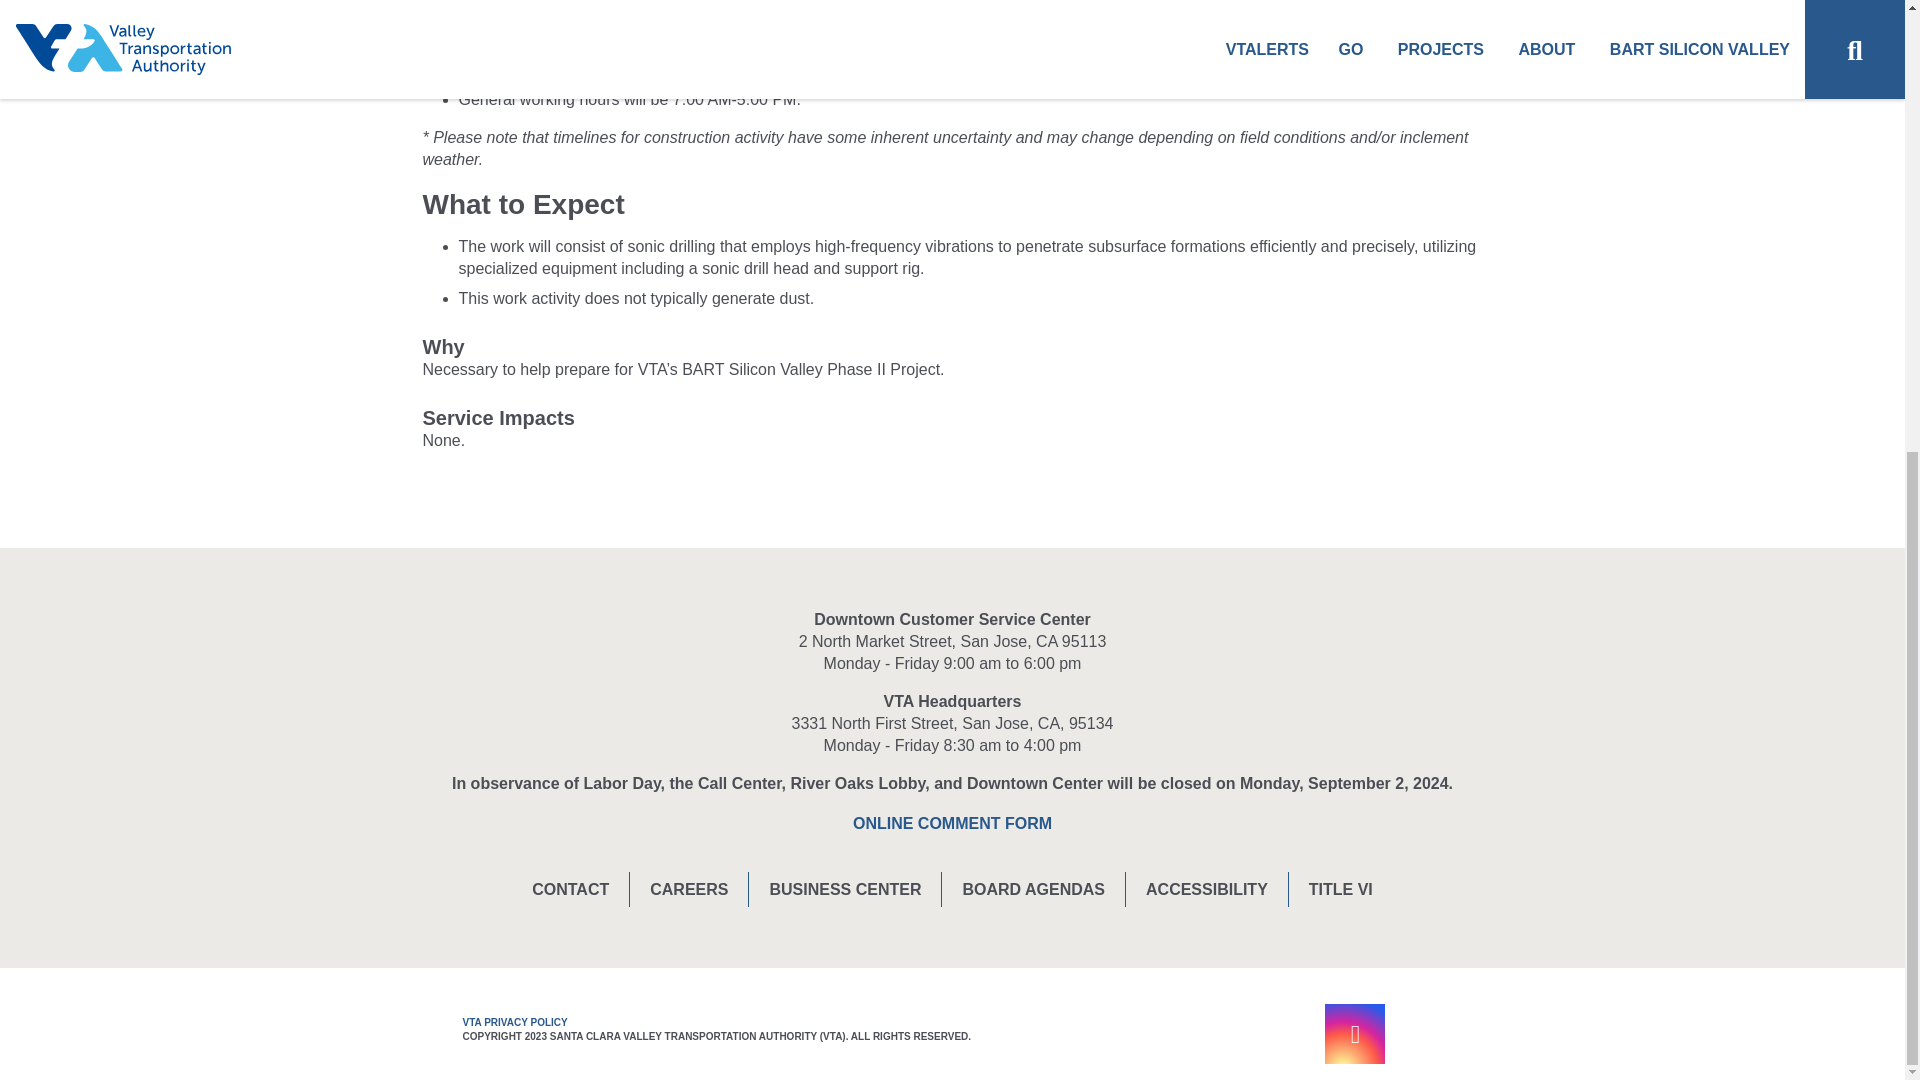  What do you see at coordinates (1414, 1034) in the screenshot?
I see `Follow us on Youtube` at bounding box center [1414, 1034].